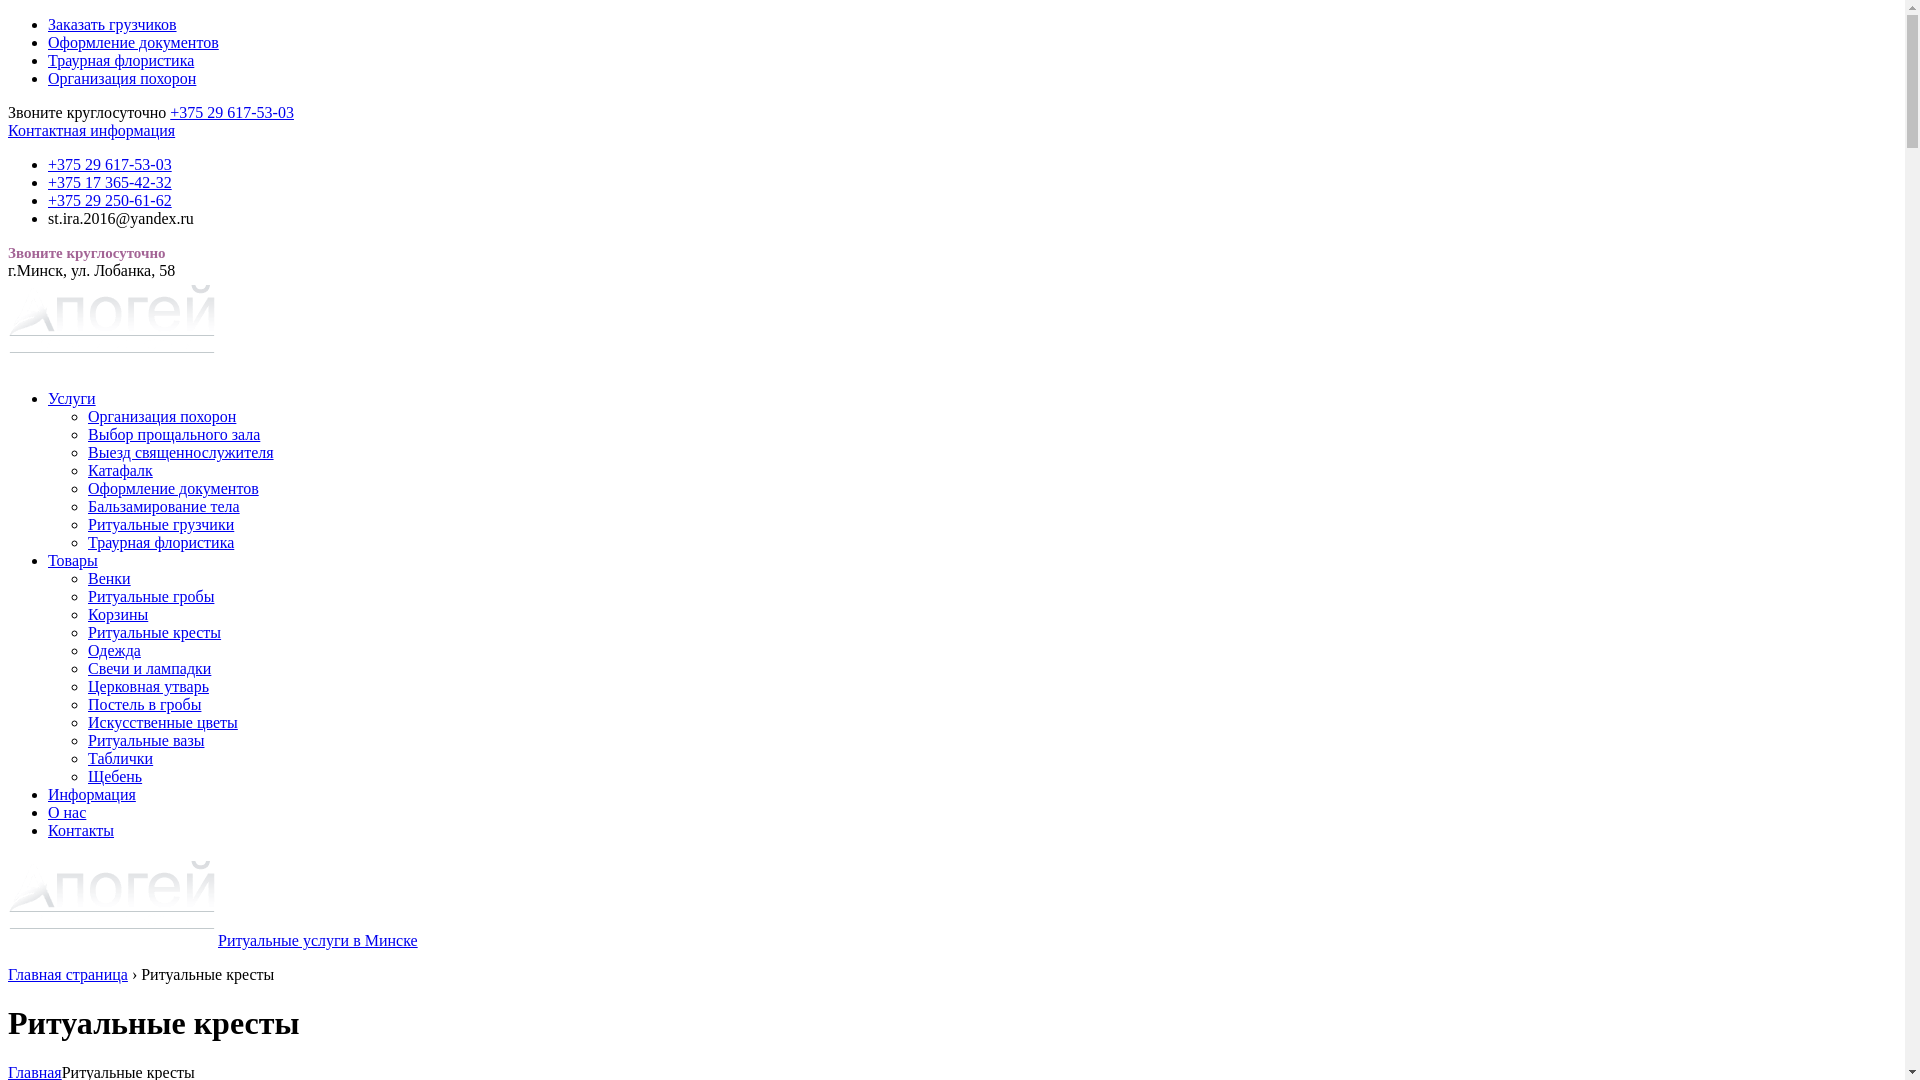 The image size is (1920, 1080). Describe the element at coordinates (232, 112) in the screenshot. I see `+375 29 617-53-03` at that location.